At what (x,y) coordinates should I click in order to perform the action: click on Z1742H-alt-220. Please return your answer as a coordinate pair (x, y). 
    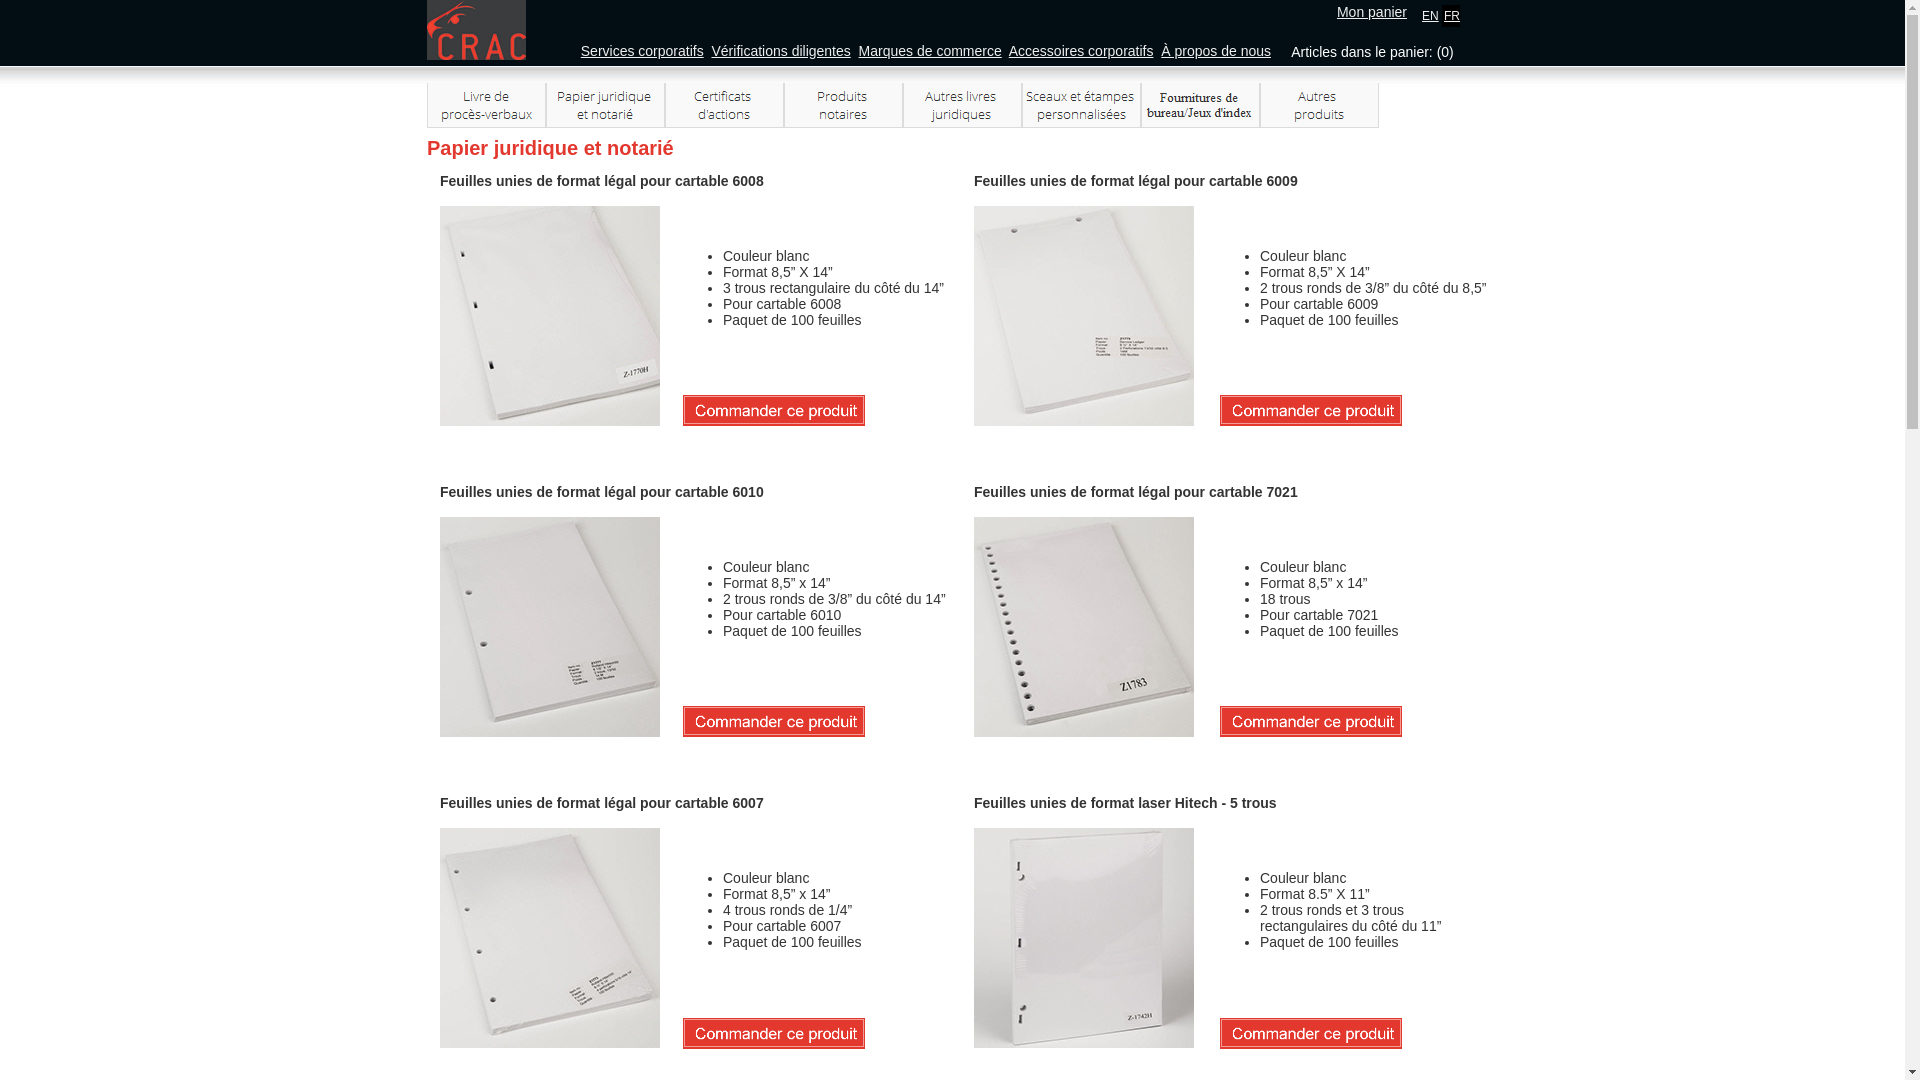
    Looking at the image, I should click on (1084, 938).